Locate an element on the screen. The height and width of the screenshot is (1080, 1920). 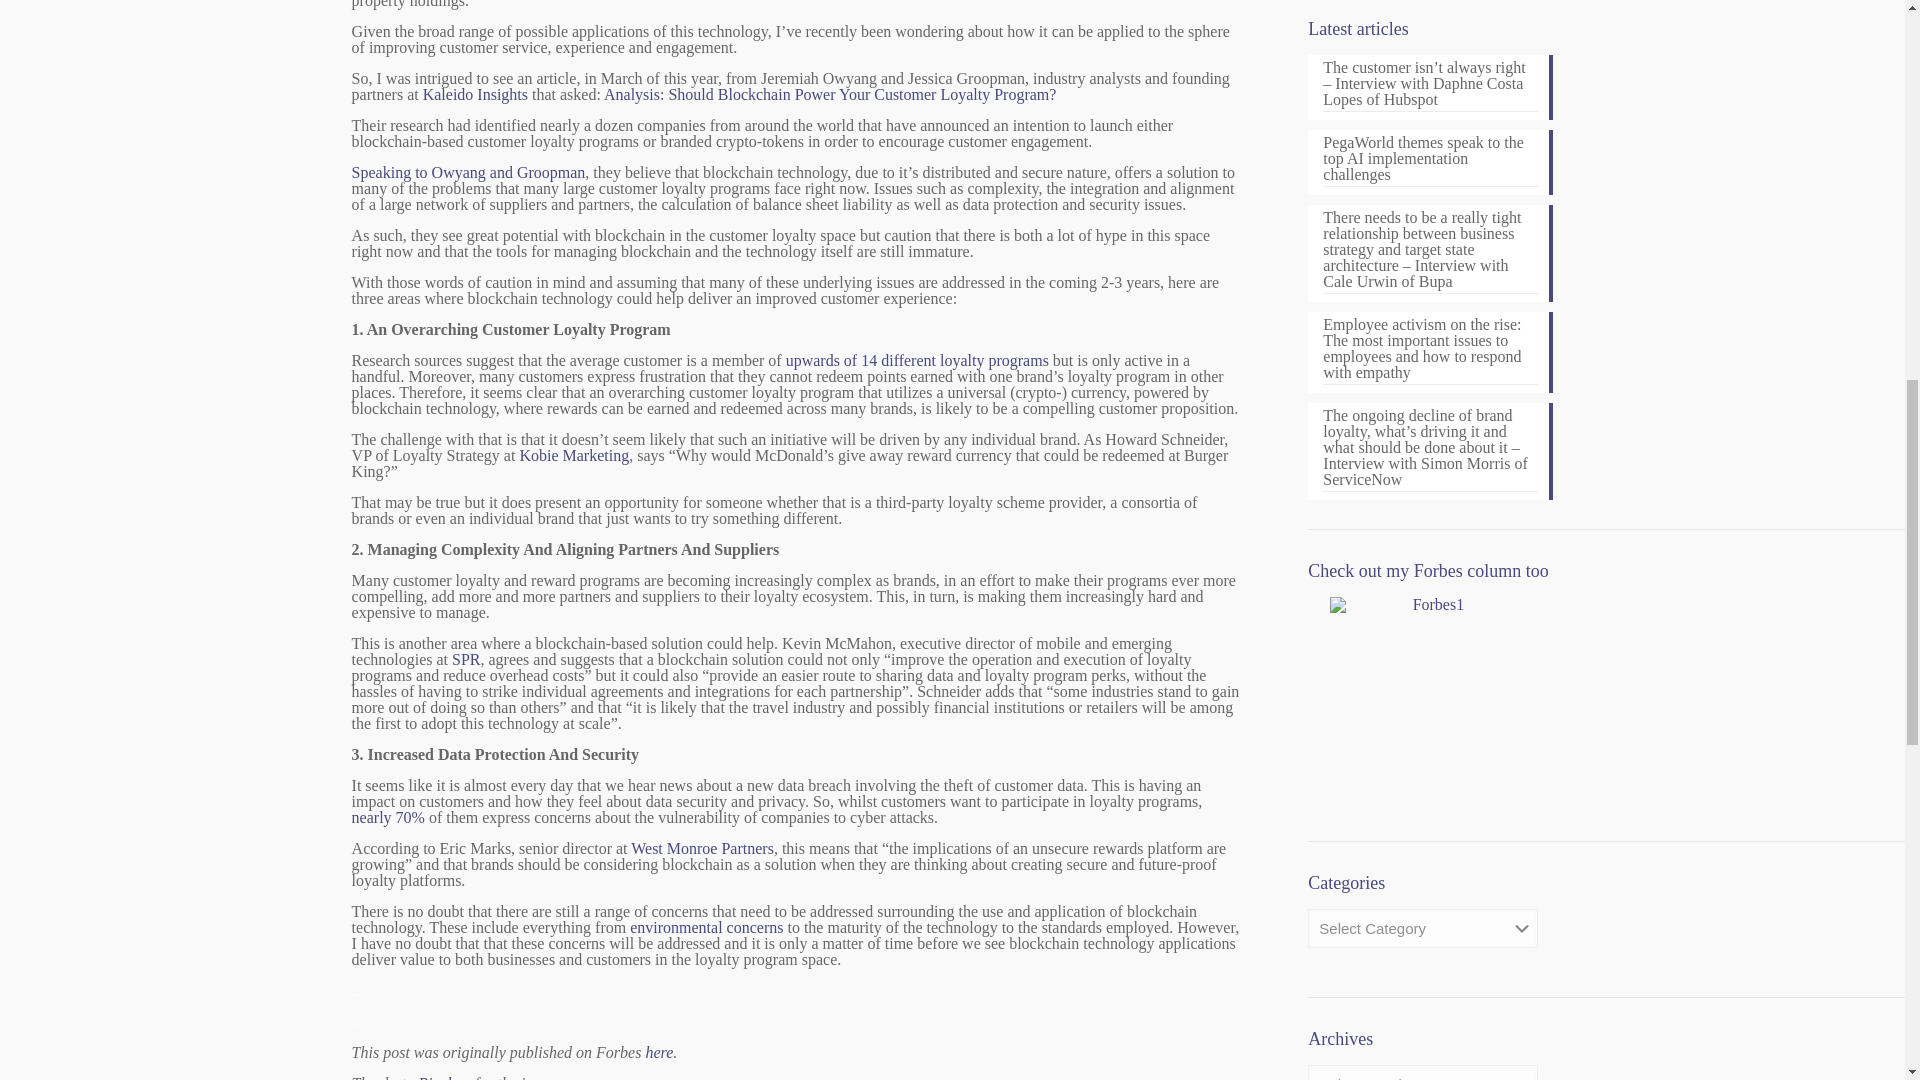
Adrian Swinscoe on Forbes.com is located at coordinates (1430, 697).